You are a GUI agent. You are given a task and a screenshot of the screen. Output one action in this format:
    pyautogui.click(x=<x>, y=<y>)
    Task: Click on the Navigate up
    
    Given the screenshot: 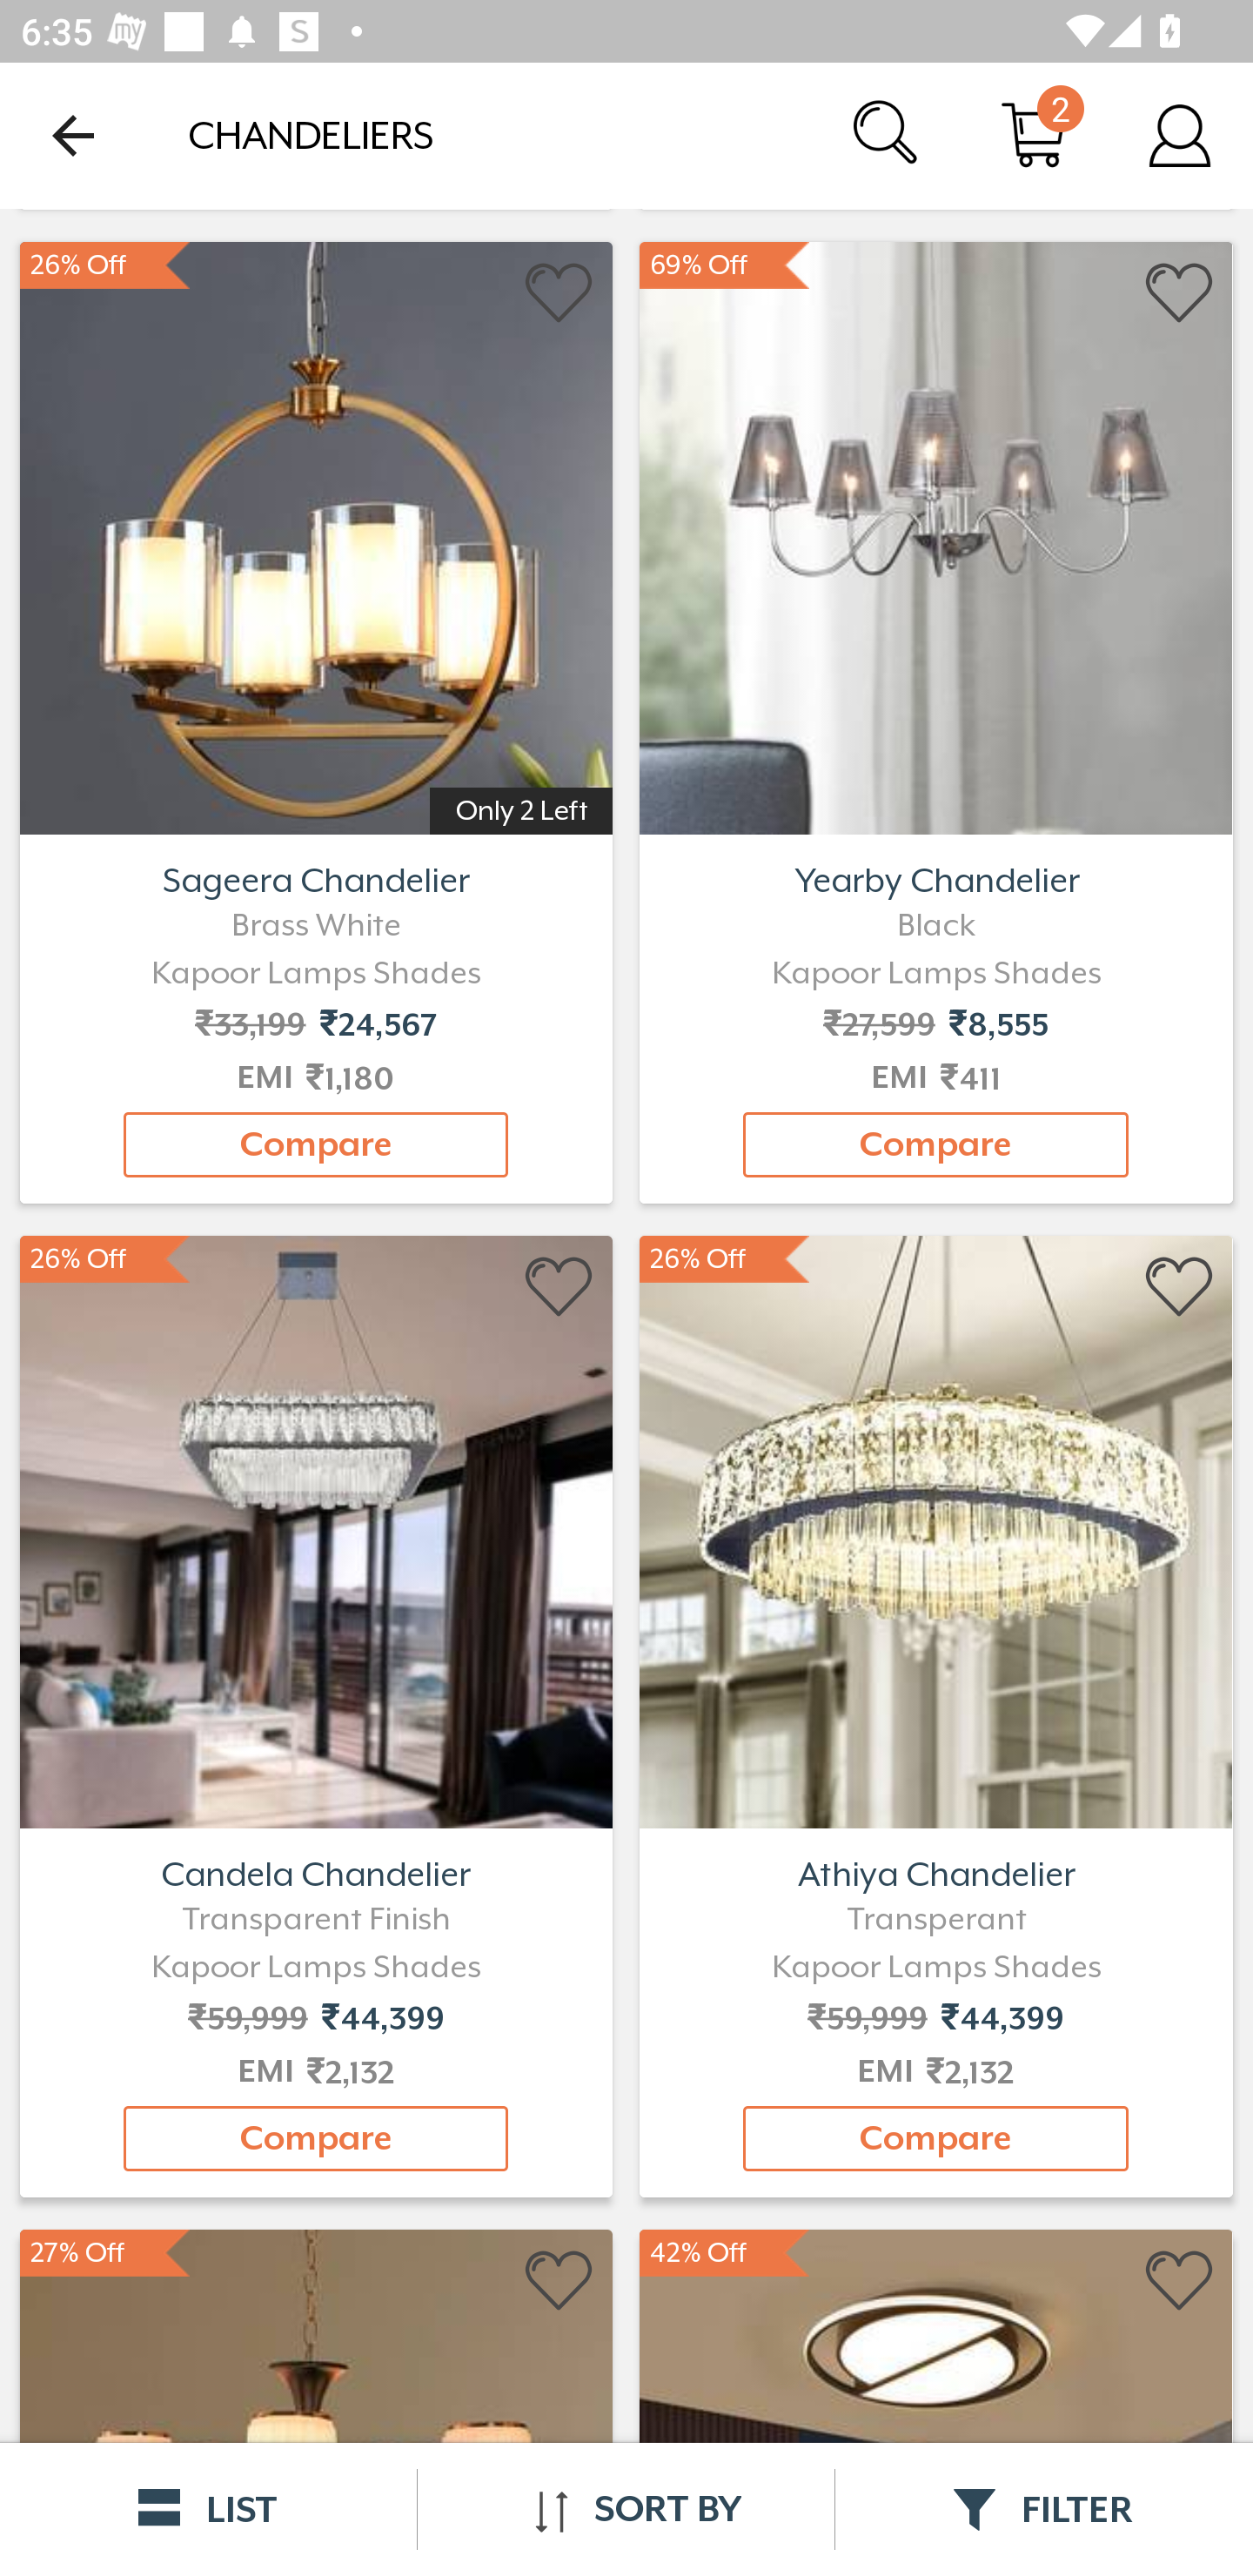 What is the action you would take?
    pyautogui.click(x=73, y=135)
    